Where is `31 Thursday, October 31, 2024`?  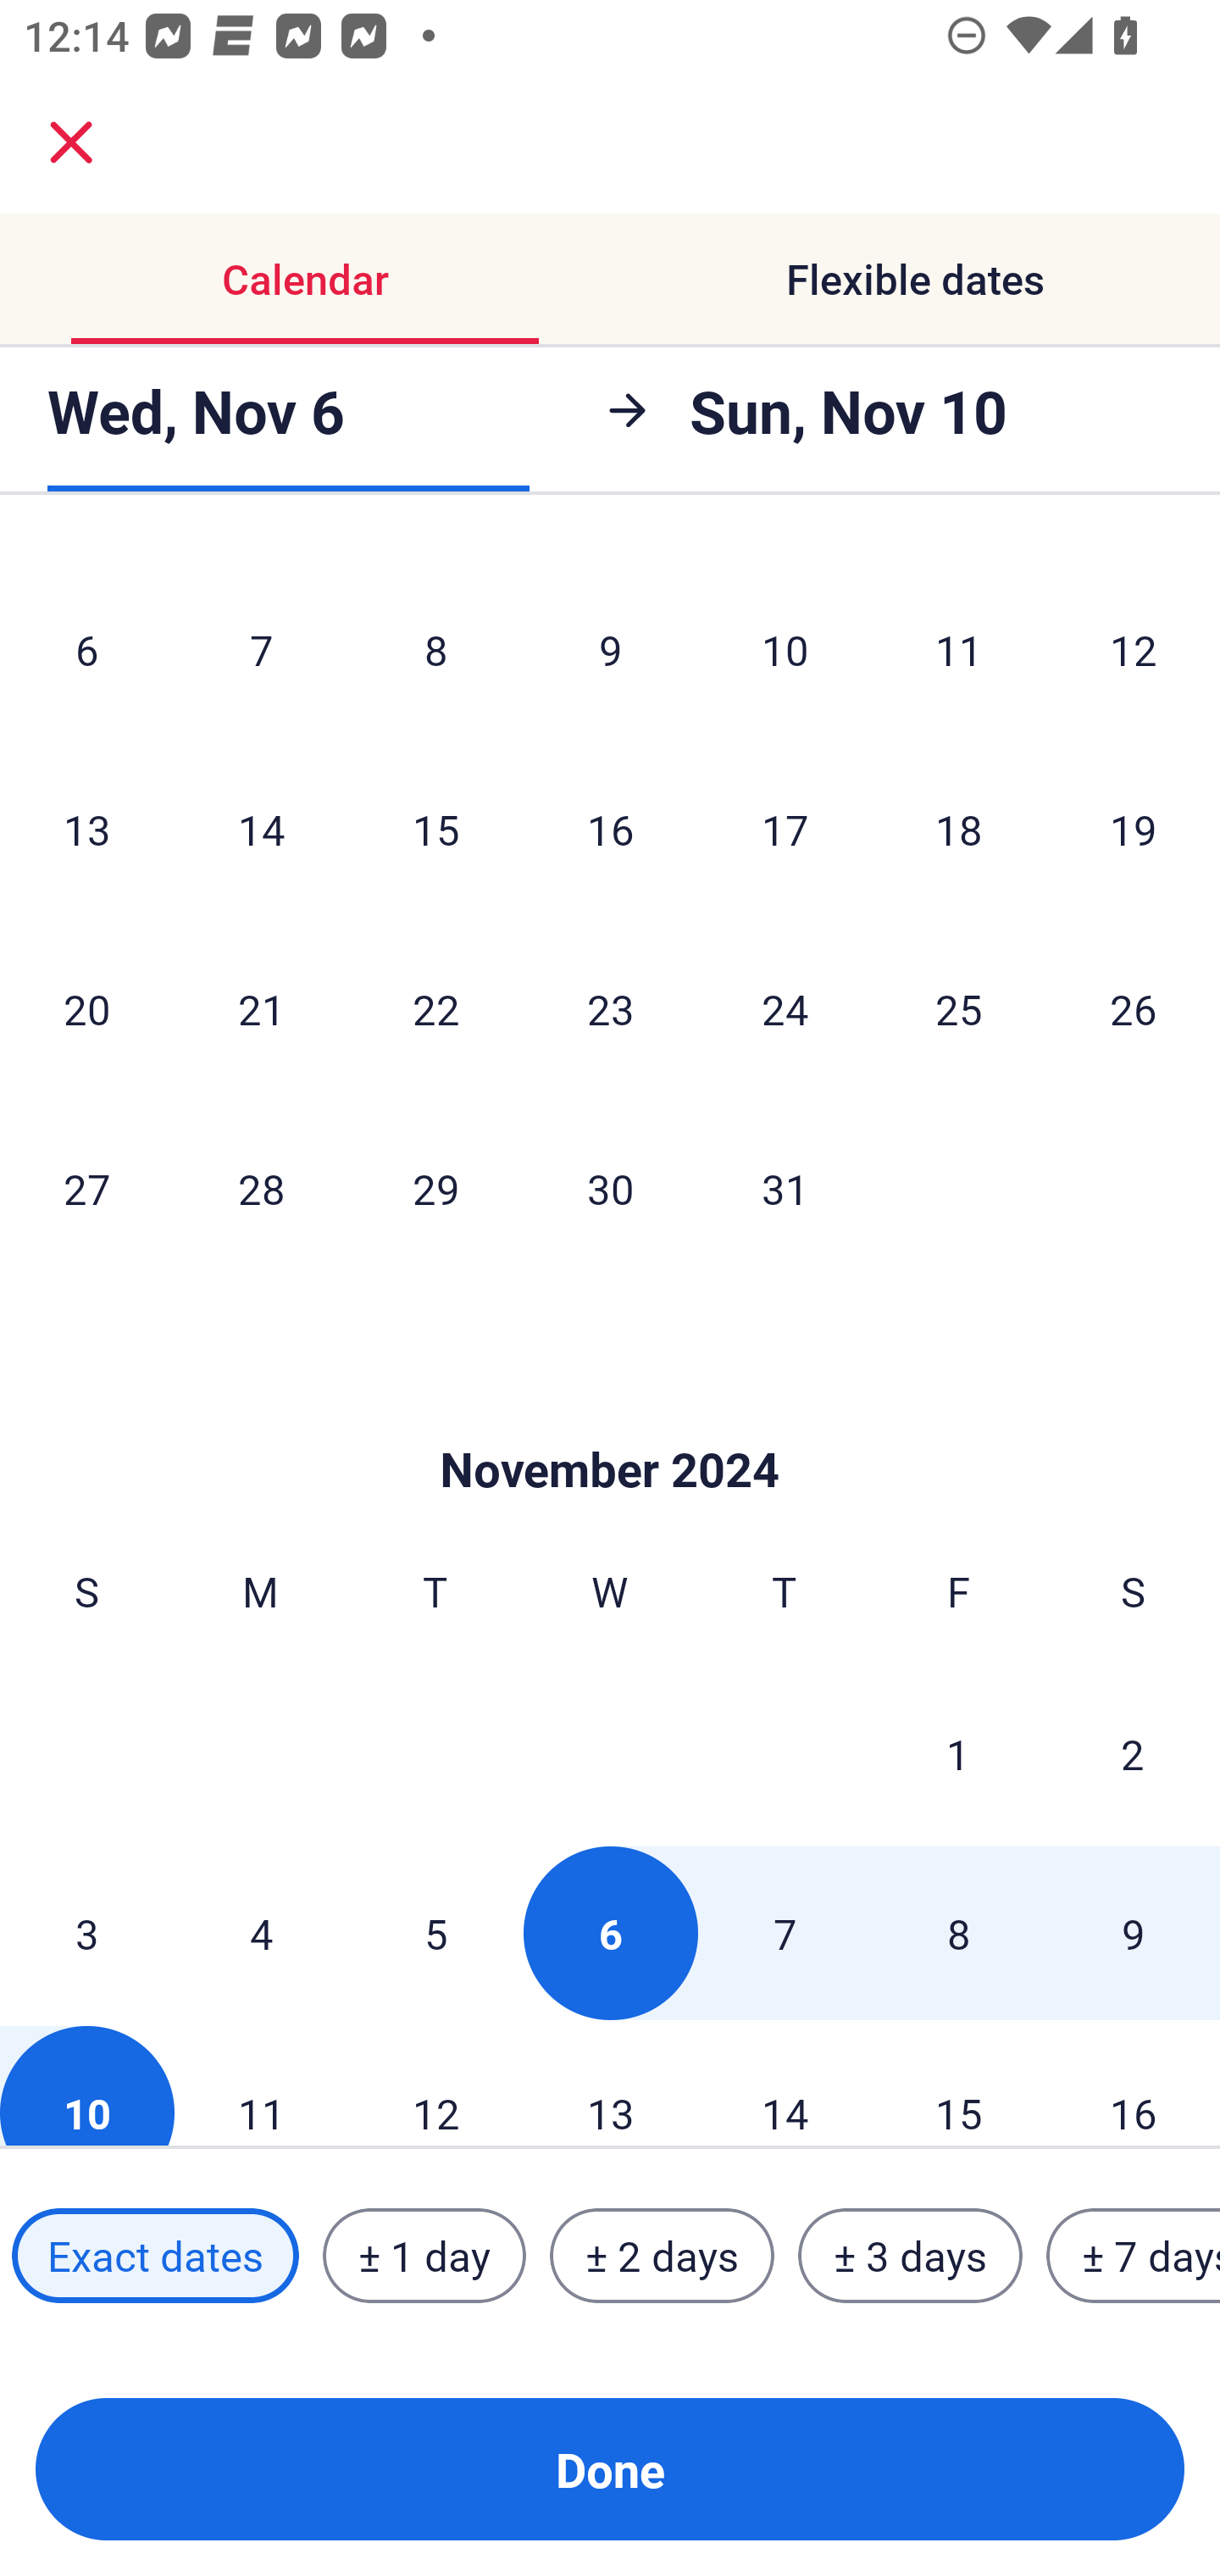
31 Thursday, October 31, 2024 is located at coordinates (785, 1188).